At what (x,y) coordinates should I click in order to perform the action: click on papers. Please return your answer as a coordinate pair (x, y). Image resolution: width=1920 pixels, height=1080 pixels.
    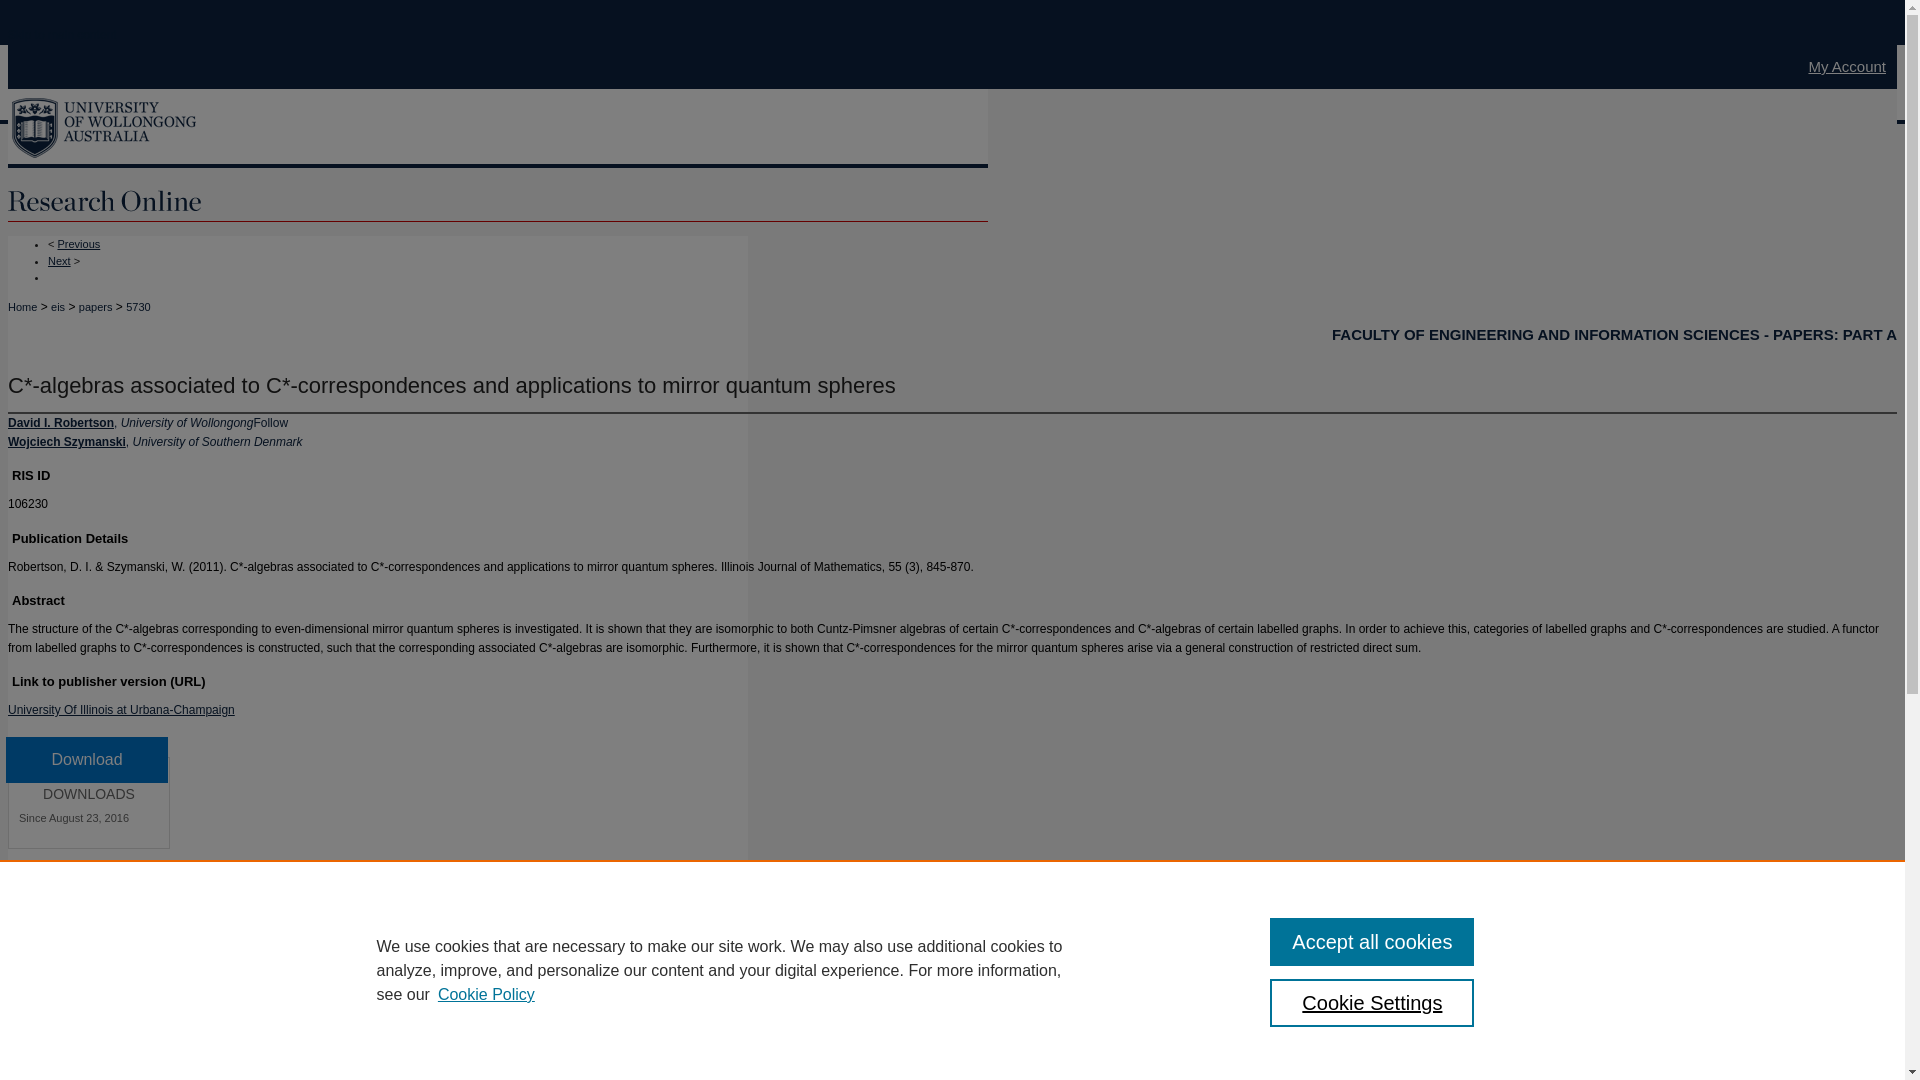
    Looking at the image, I should click on (96, 306).